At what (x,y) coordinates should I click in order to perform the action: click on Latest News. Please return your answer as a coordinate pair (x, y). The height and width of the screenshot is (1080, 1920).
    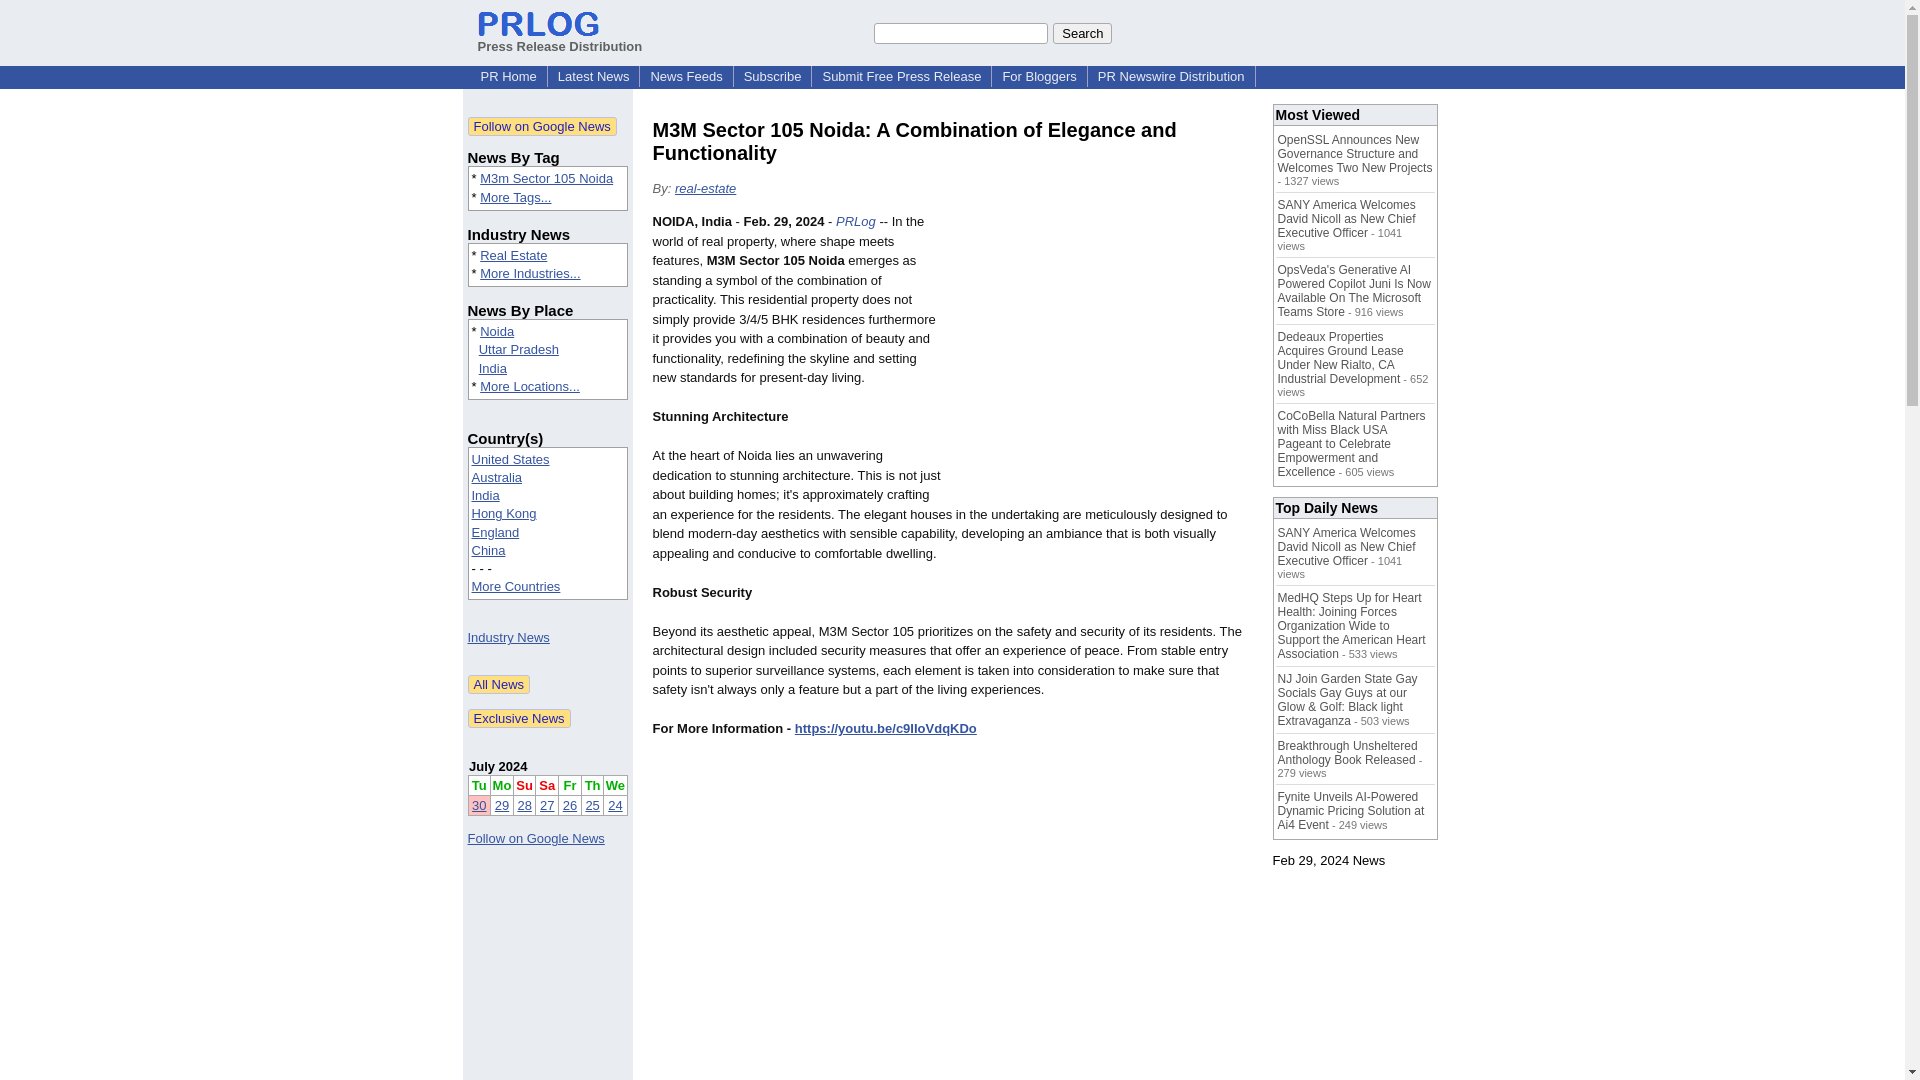
    Looking at the image, I should click on (593, 76).